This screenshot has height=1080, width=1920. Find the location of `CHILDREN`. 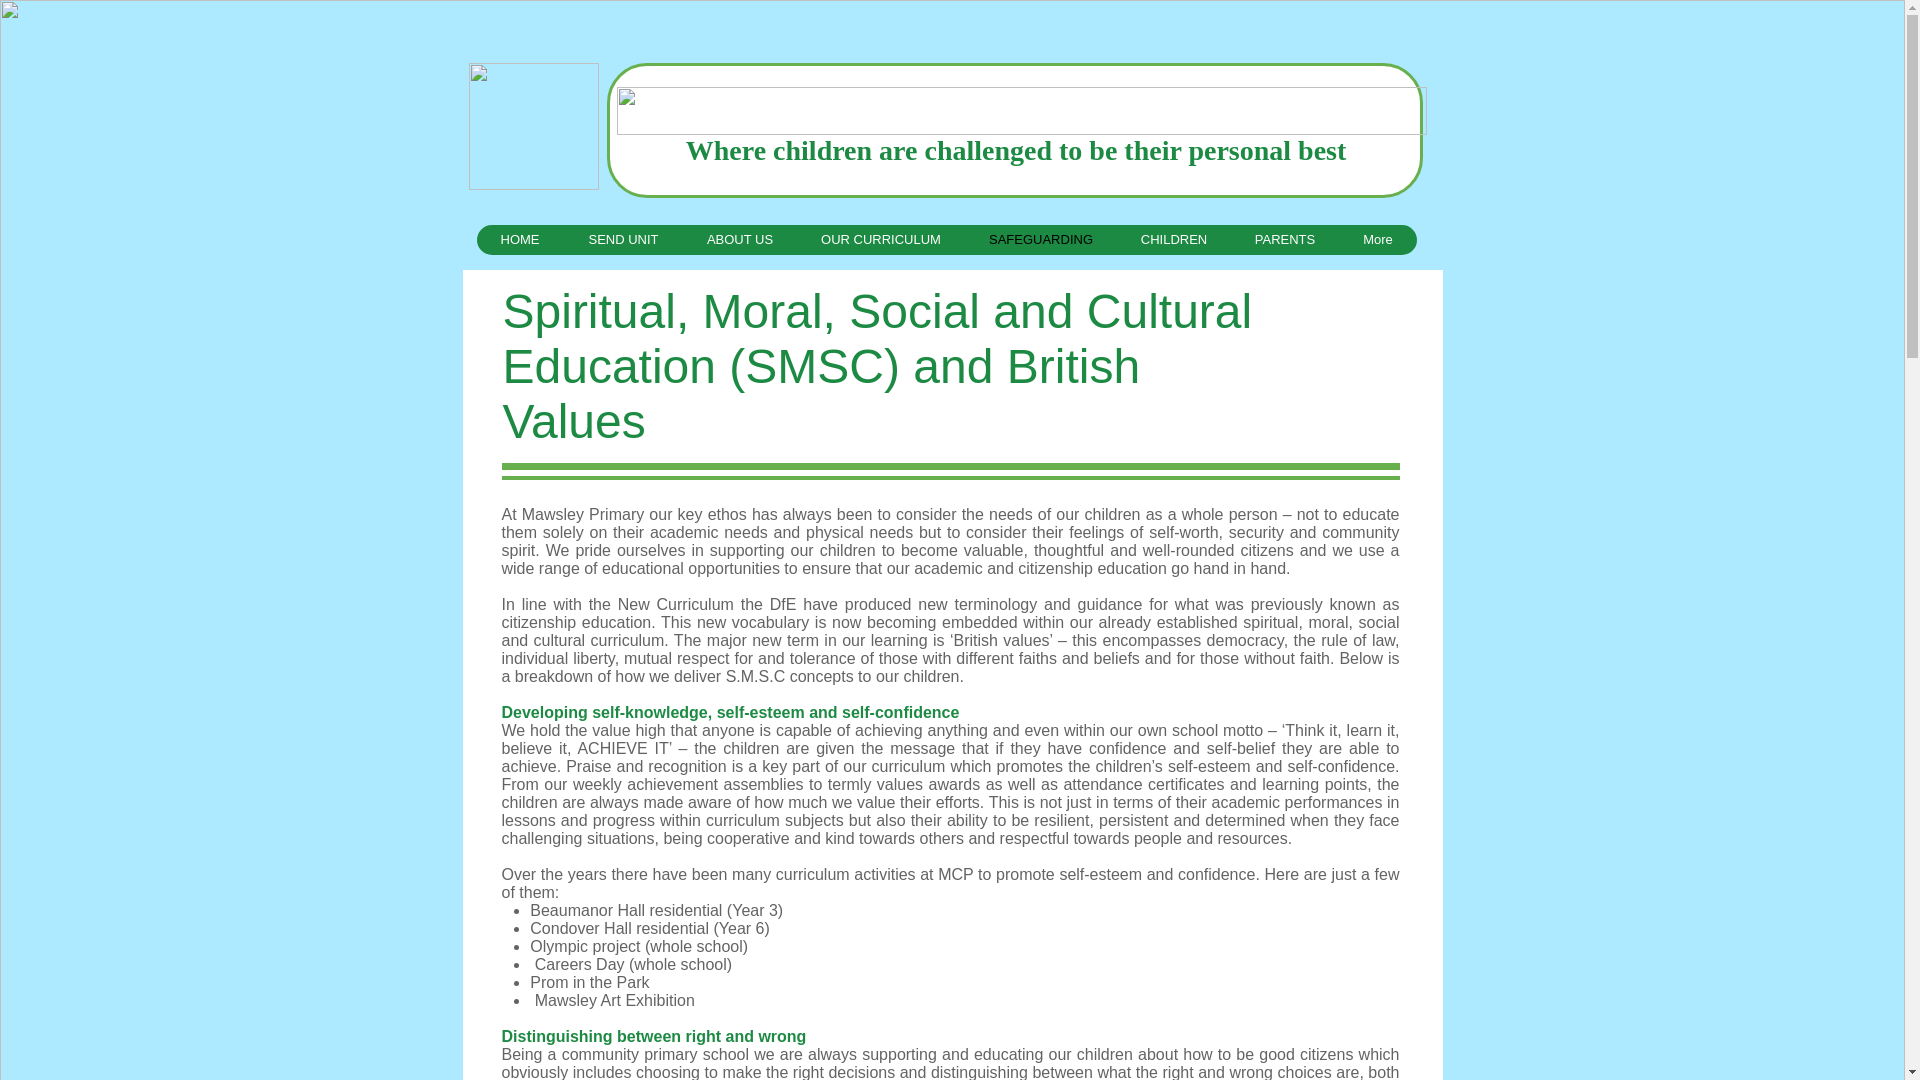

CHILDREN is located at coordinates (1172, 239).